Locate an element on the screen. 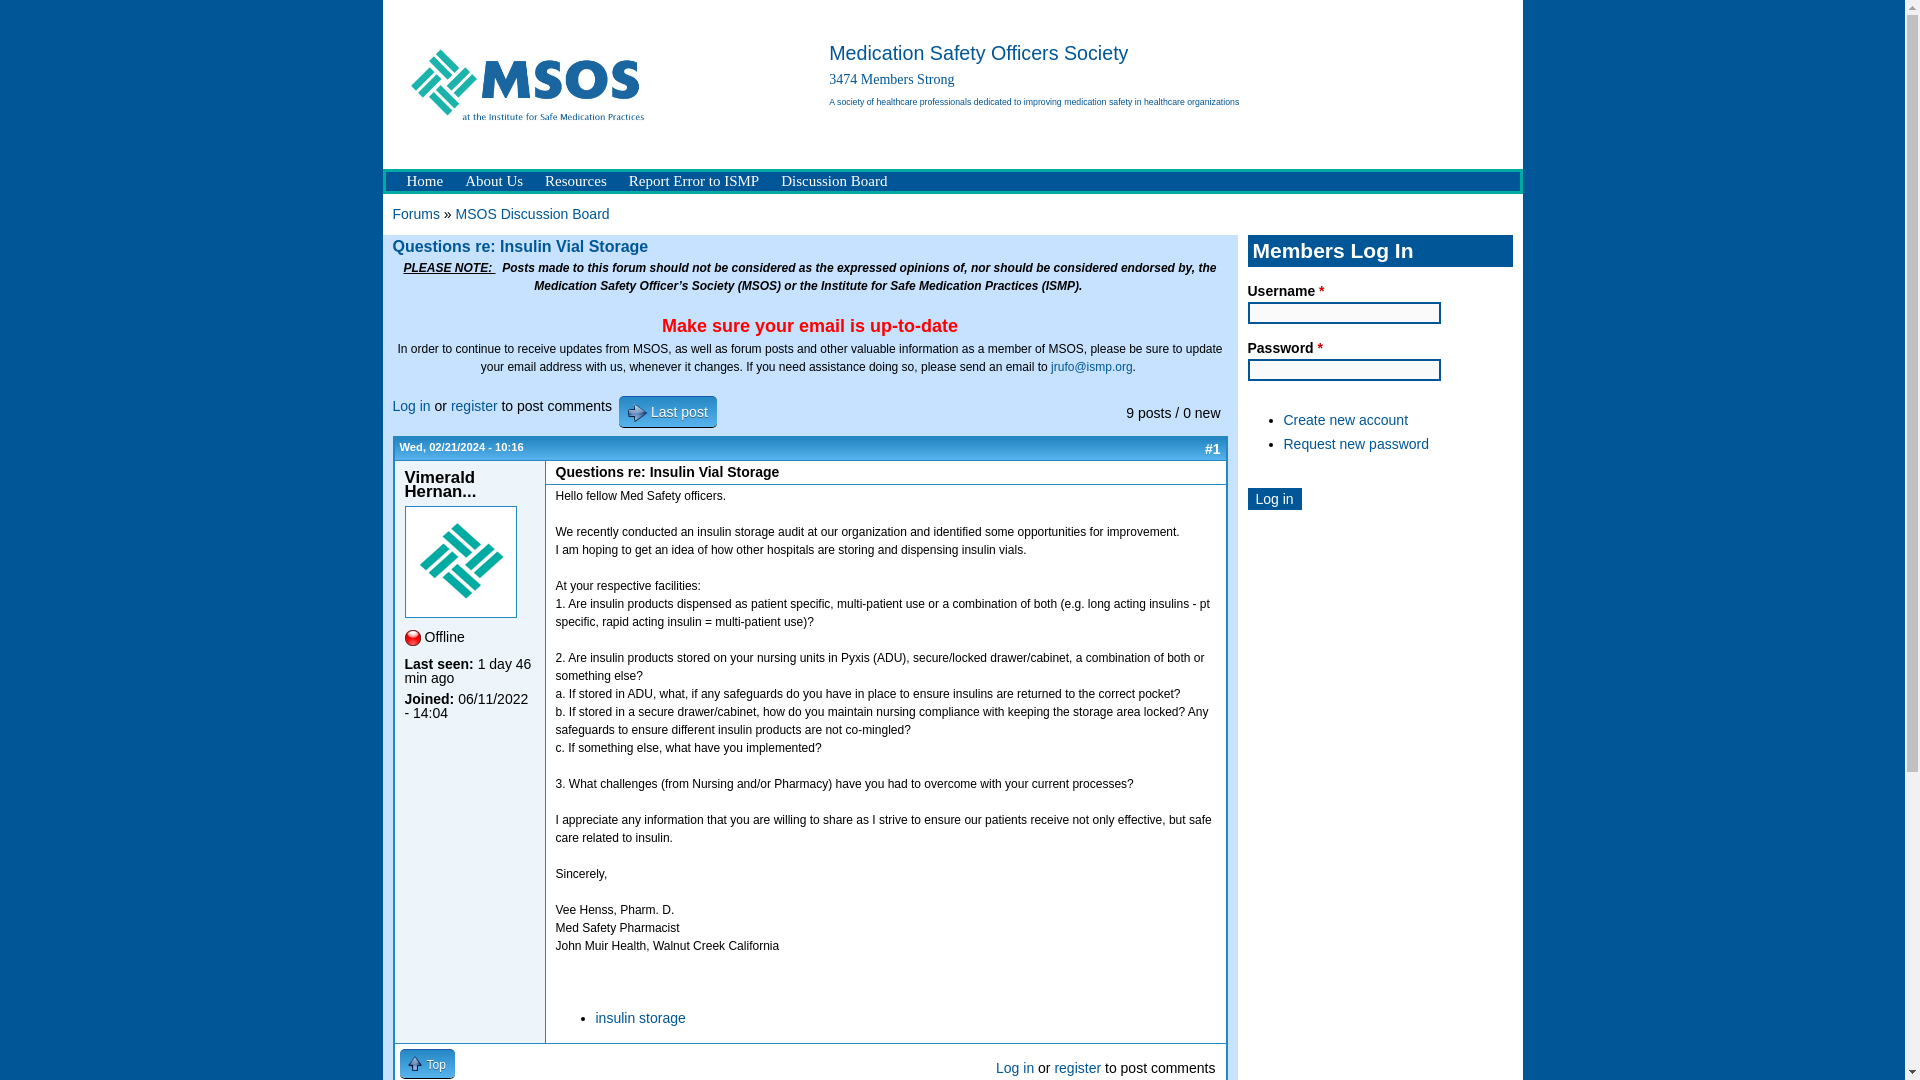 The width and height of the screenshot is (1920, 1080). register is located at coordinates (474, 406).